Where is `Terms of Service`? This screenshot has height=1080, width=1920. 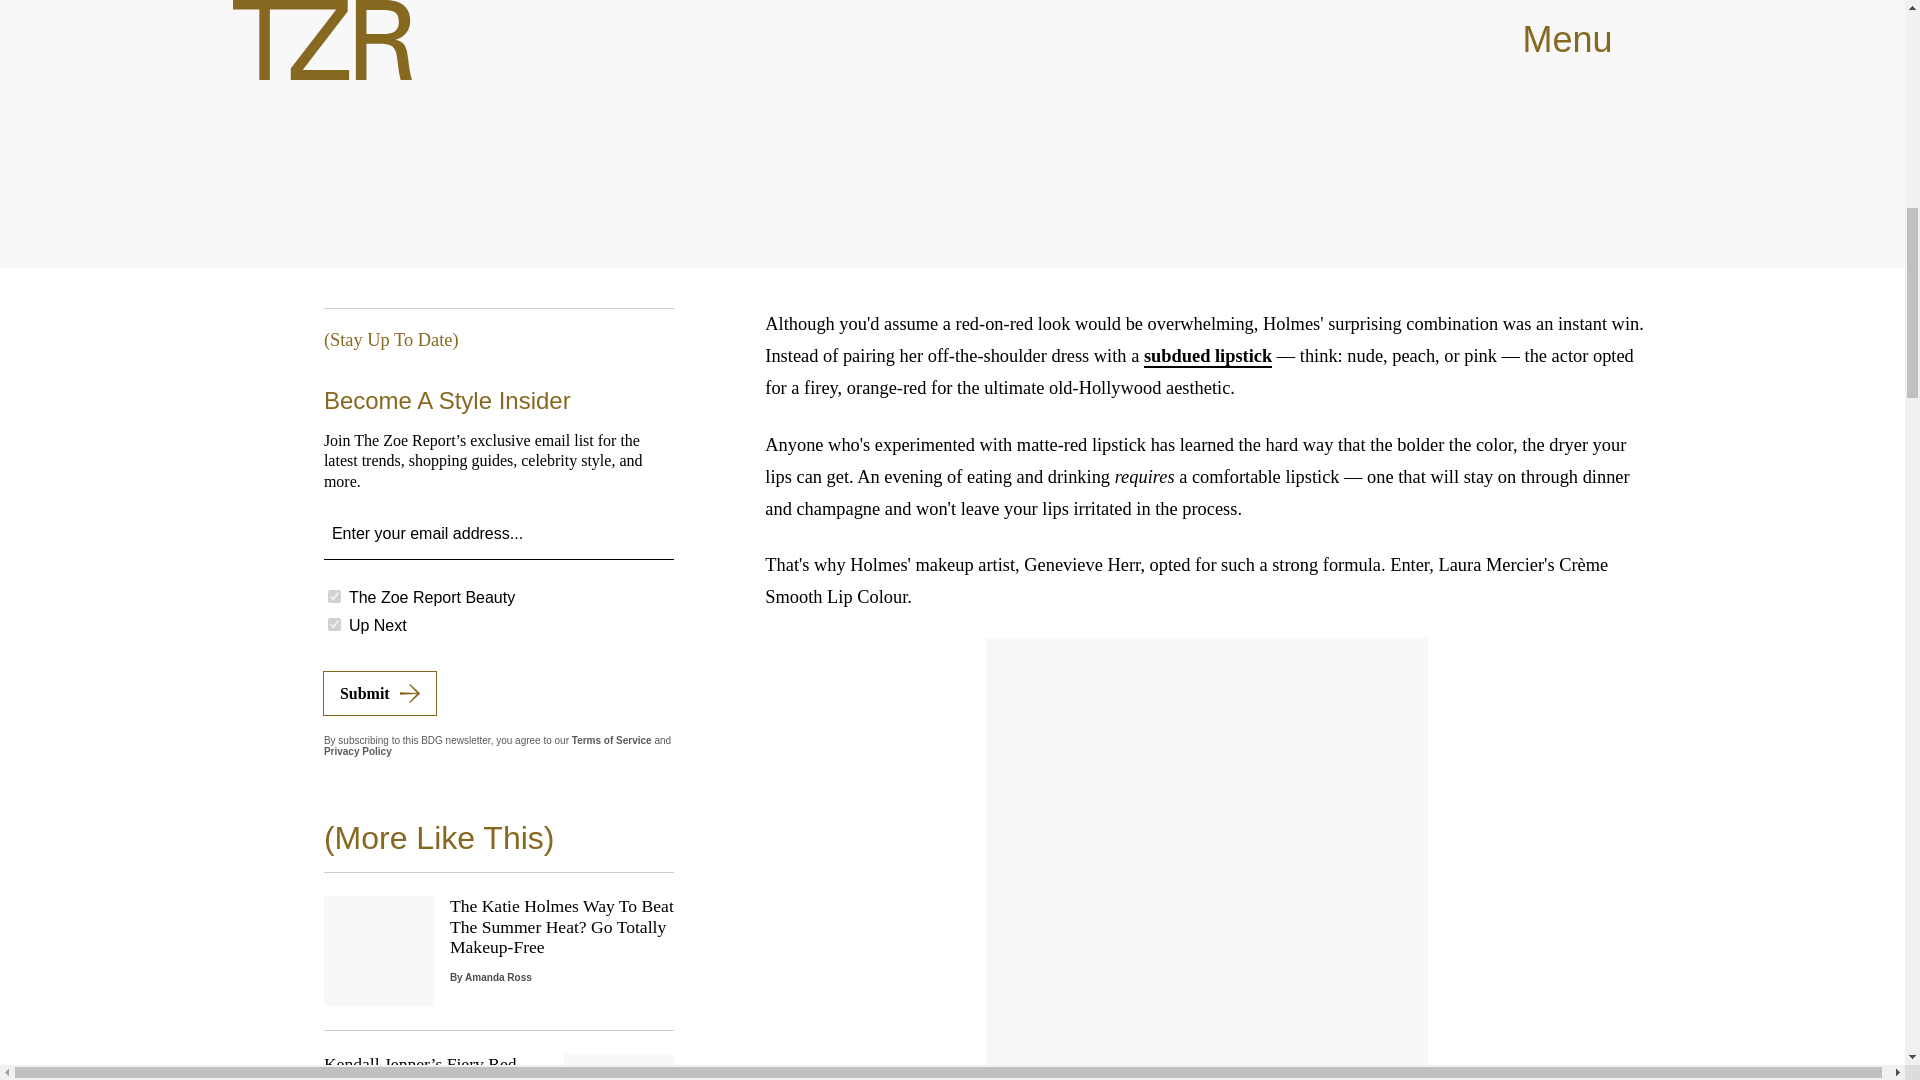 Terms of Service is located at coordinates (612, 740).